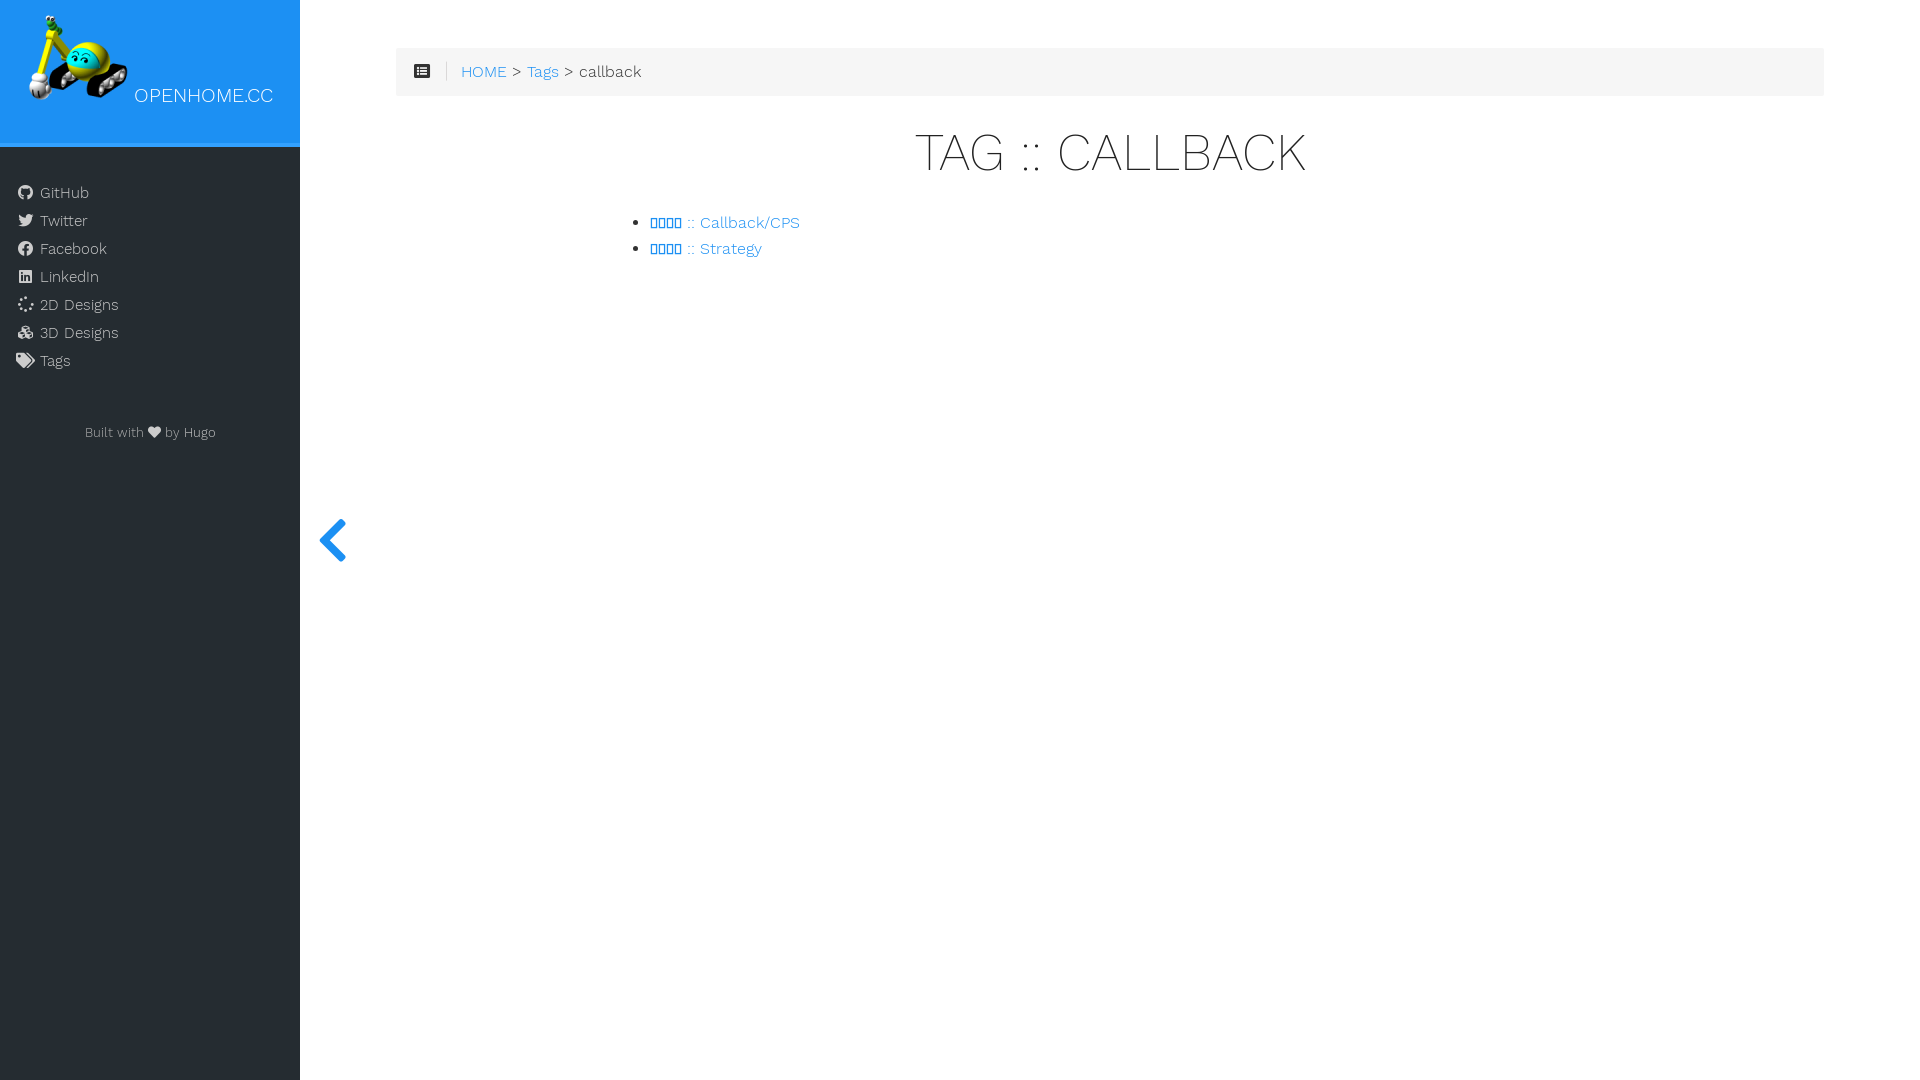 This screenshot has height=1080, width=1920. I want to click on Twitter, so click(150, 221).